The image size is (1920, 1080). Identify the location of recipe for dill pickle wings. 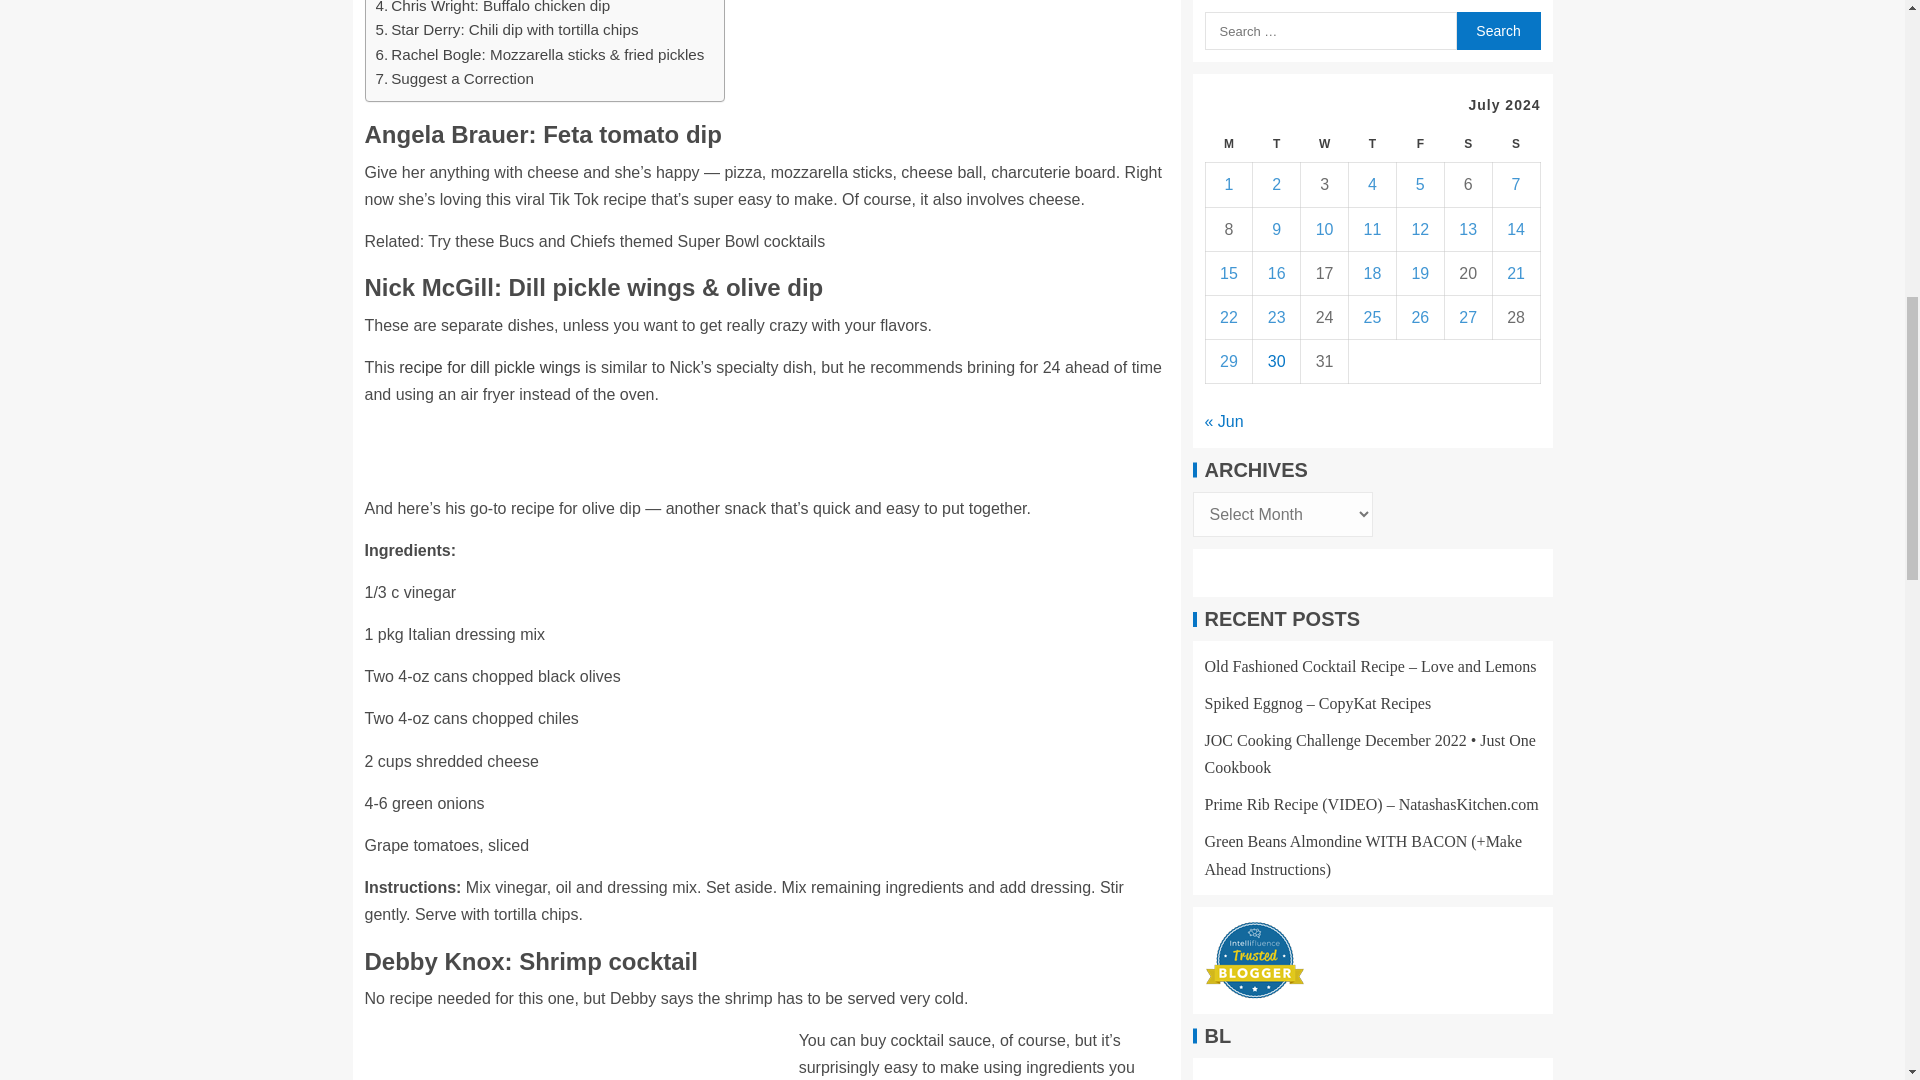
(489, 366).